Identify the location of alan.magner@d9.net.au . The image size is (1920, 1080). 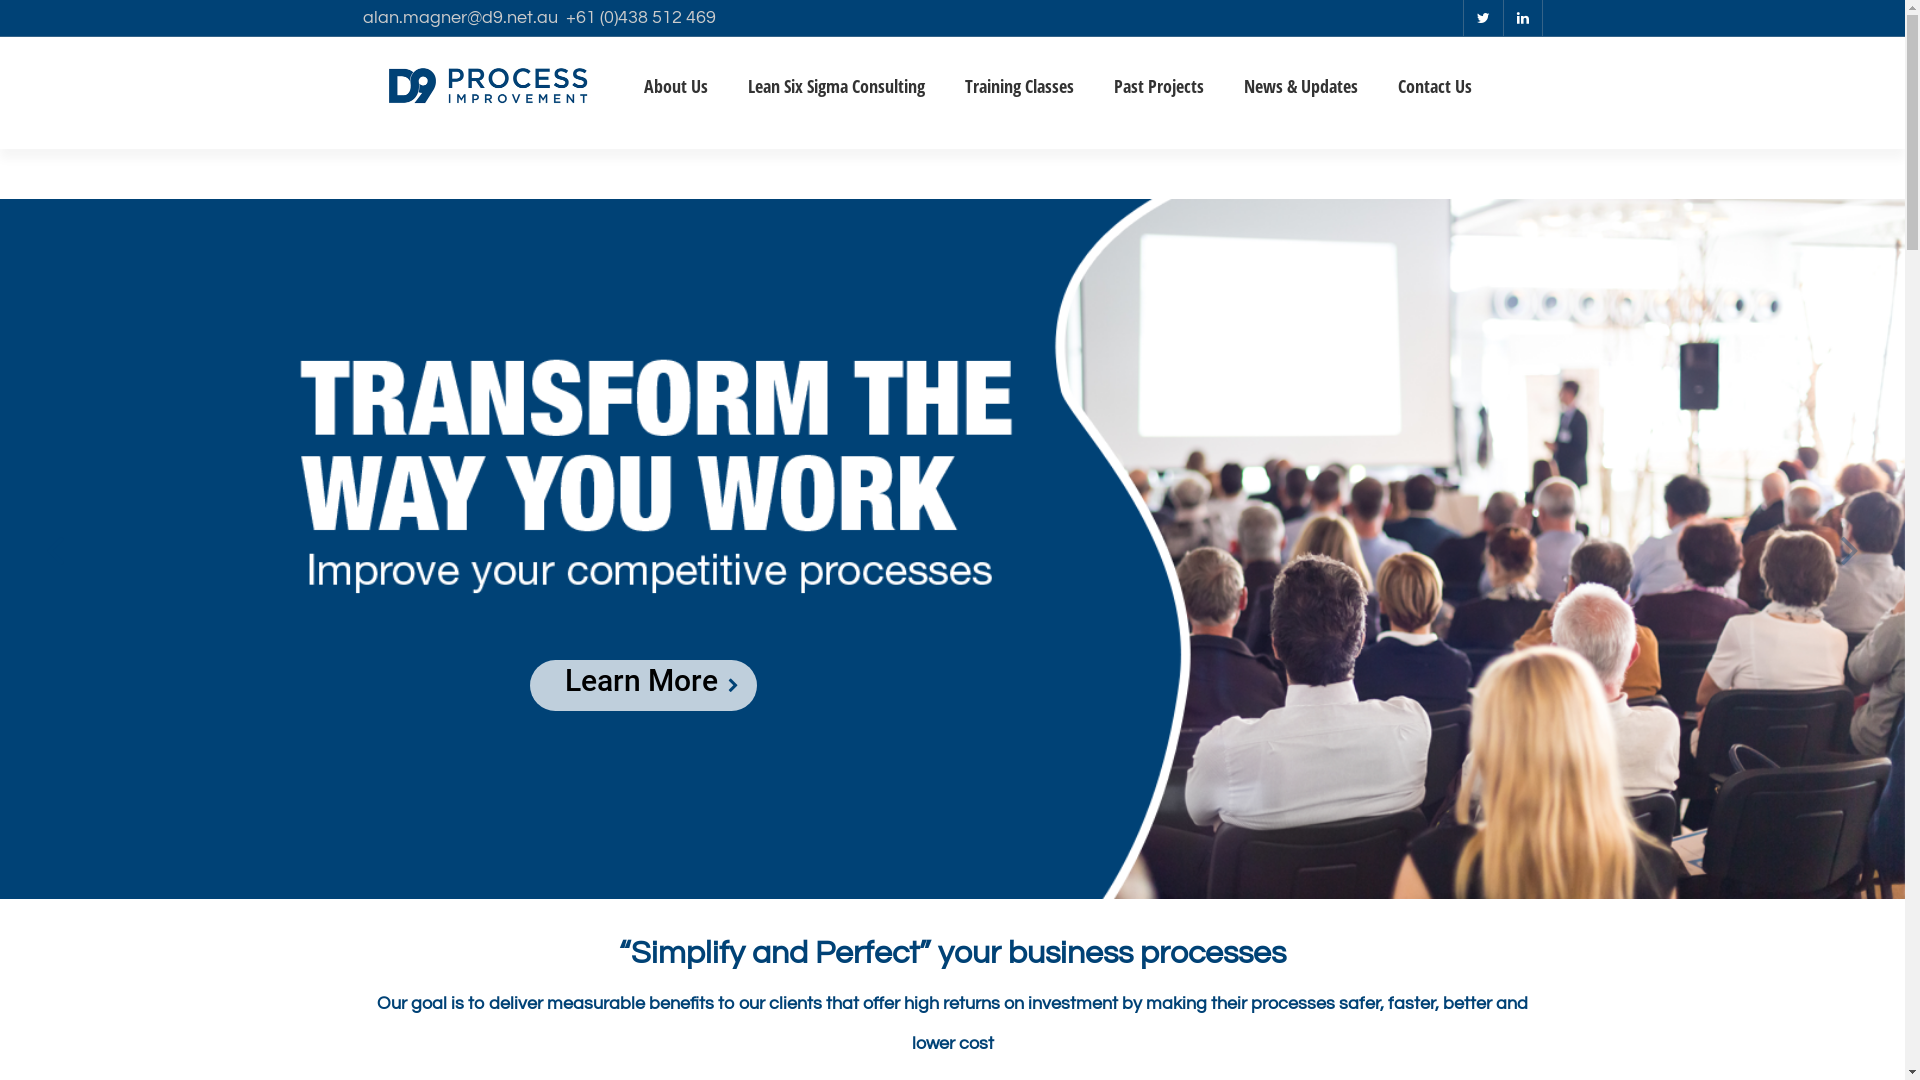
(464, 18).